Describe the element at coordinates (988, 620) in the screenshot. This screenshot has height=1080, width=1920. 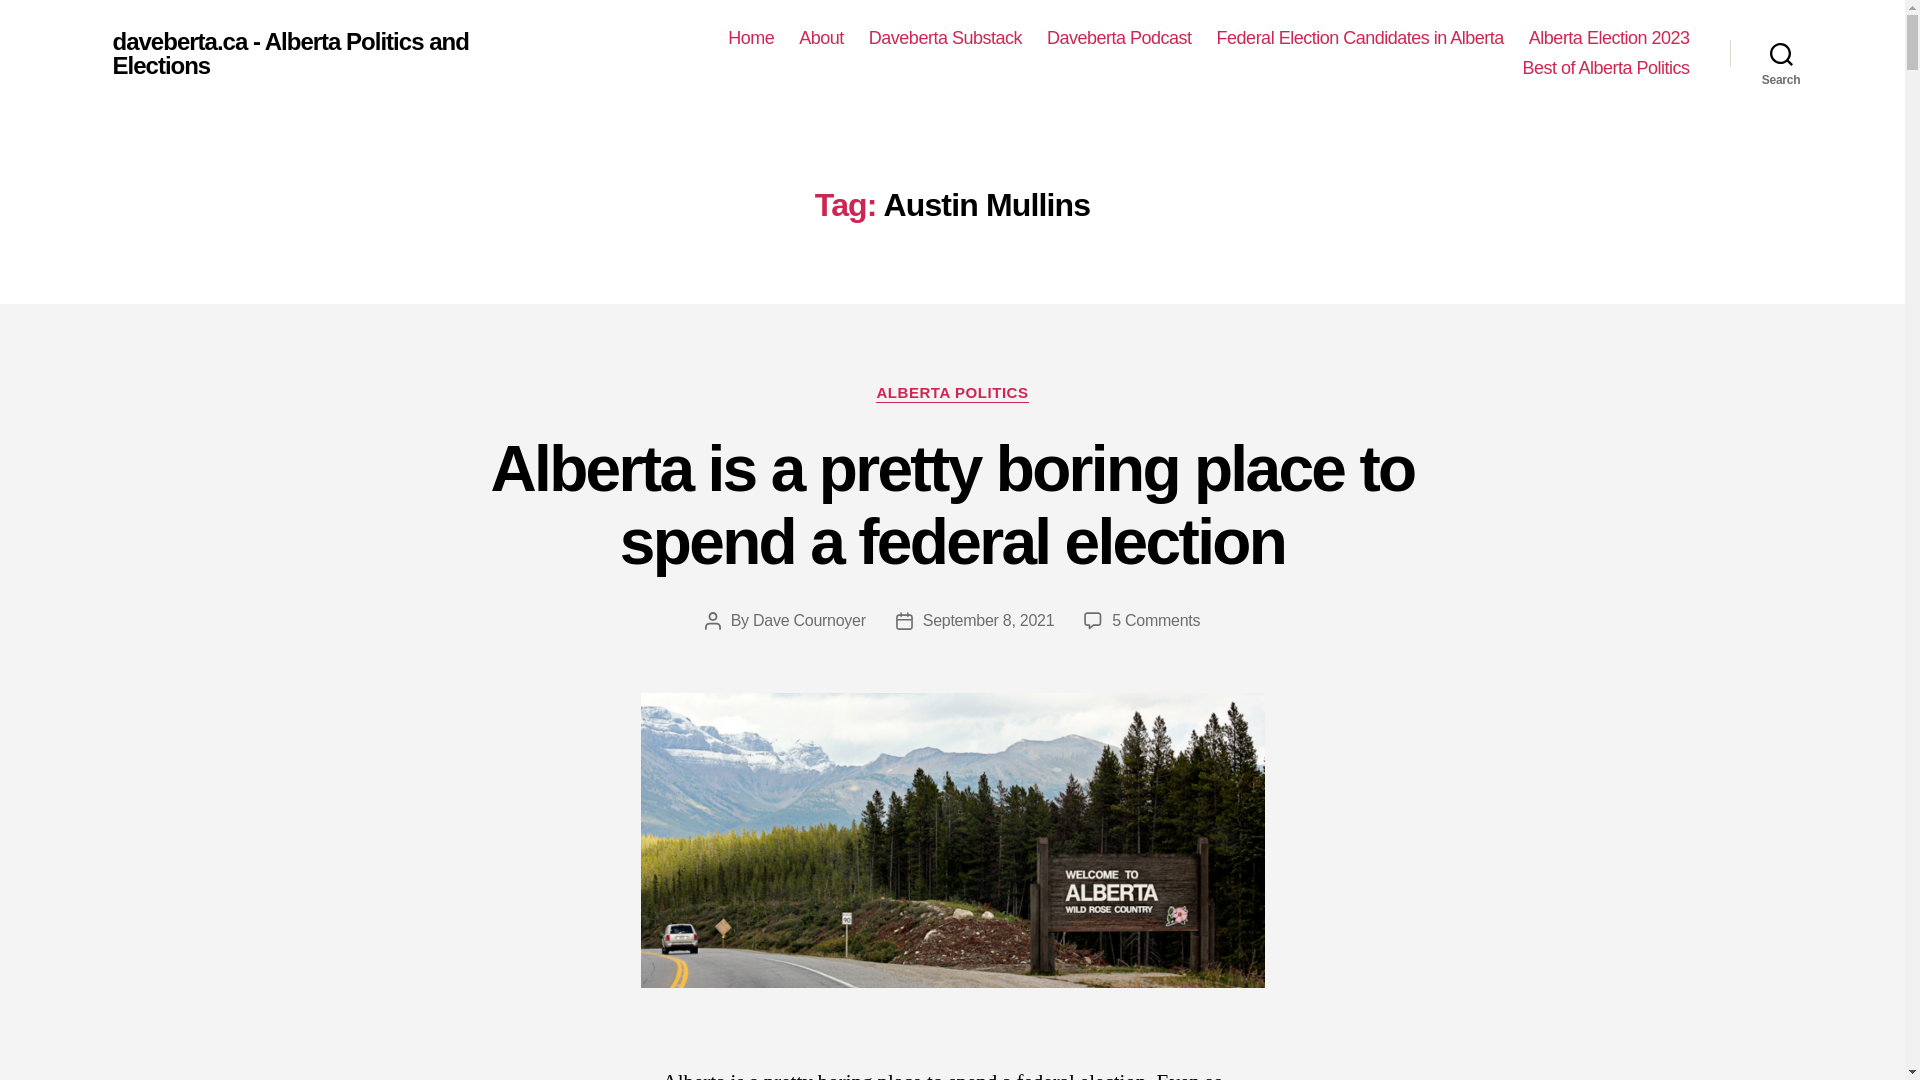
I see `September 8, 2021` at that location.